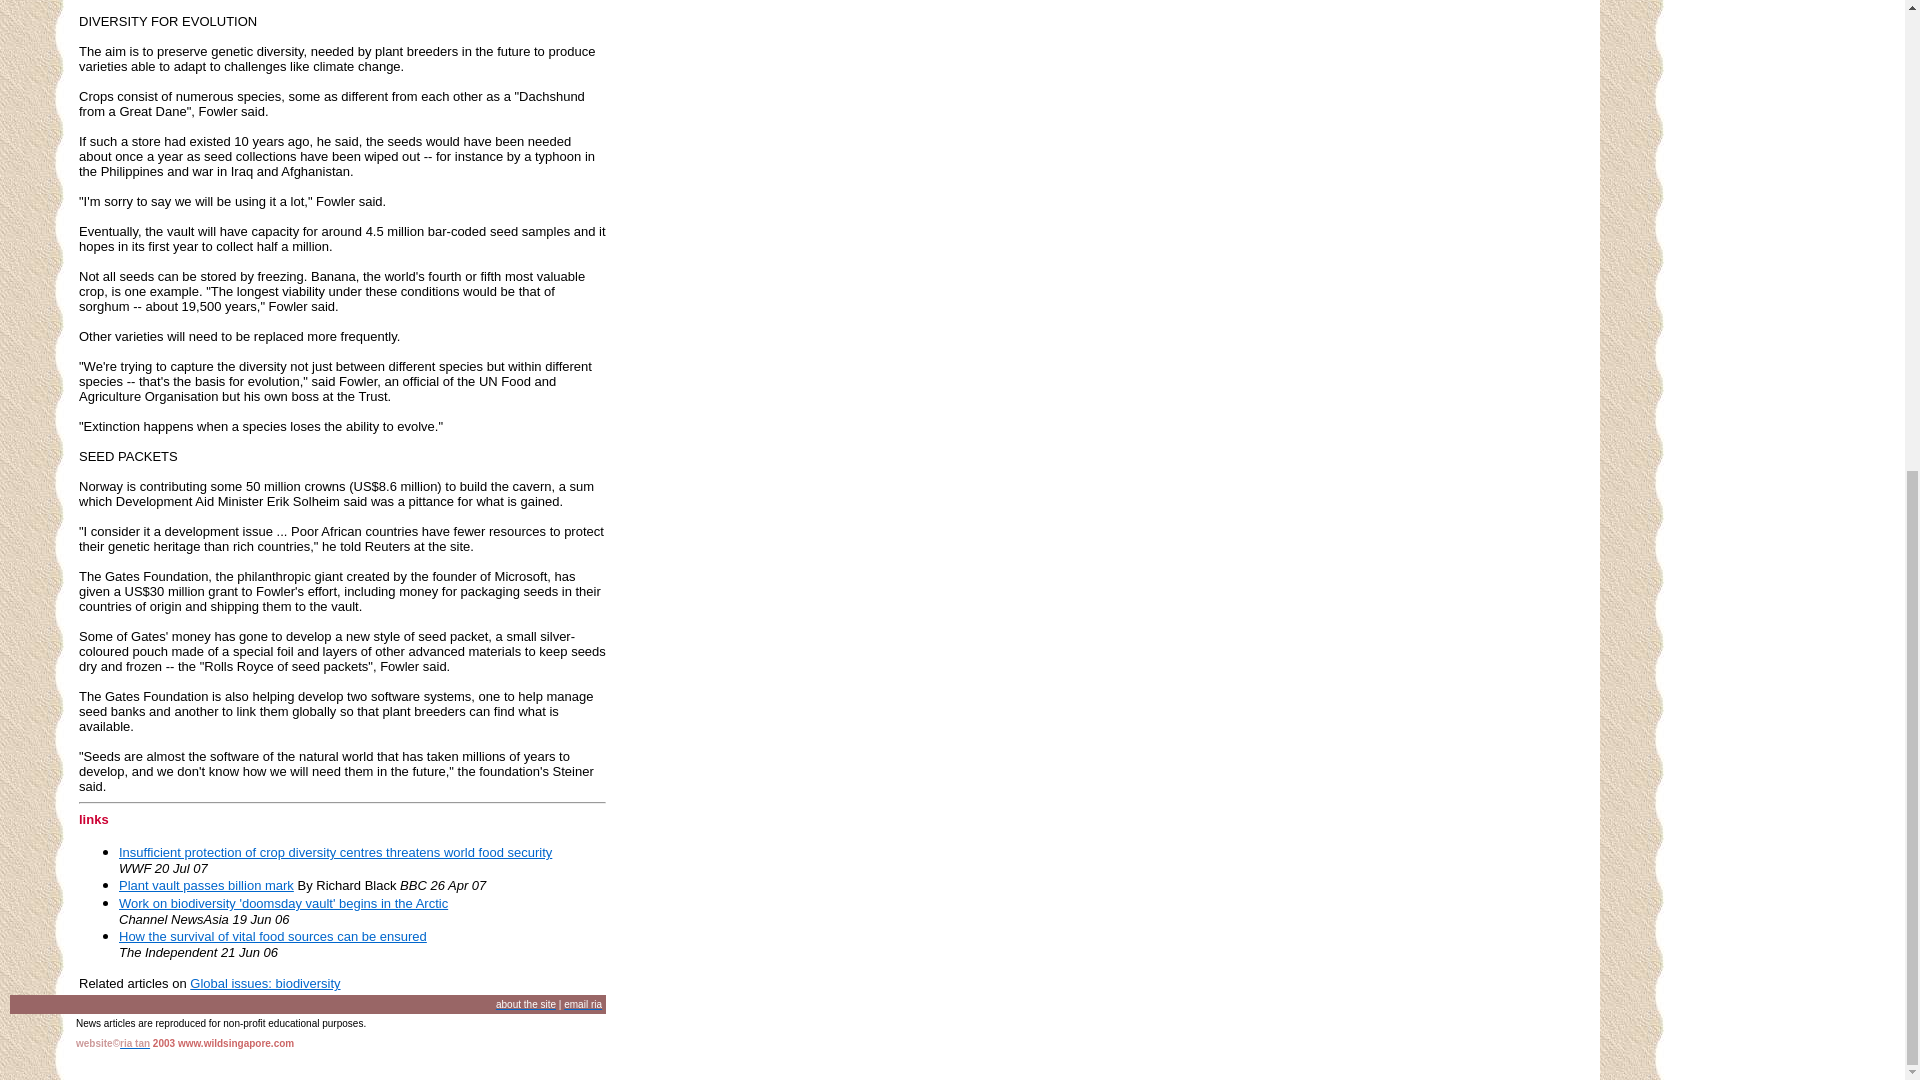 The height and width of the screenshot is (1080, 1920). I want to click on Plant vault passes billion mark, so click(206, 886).